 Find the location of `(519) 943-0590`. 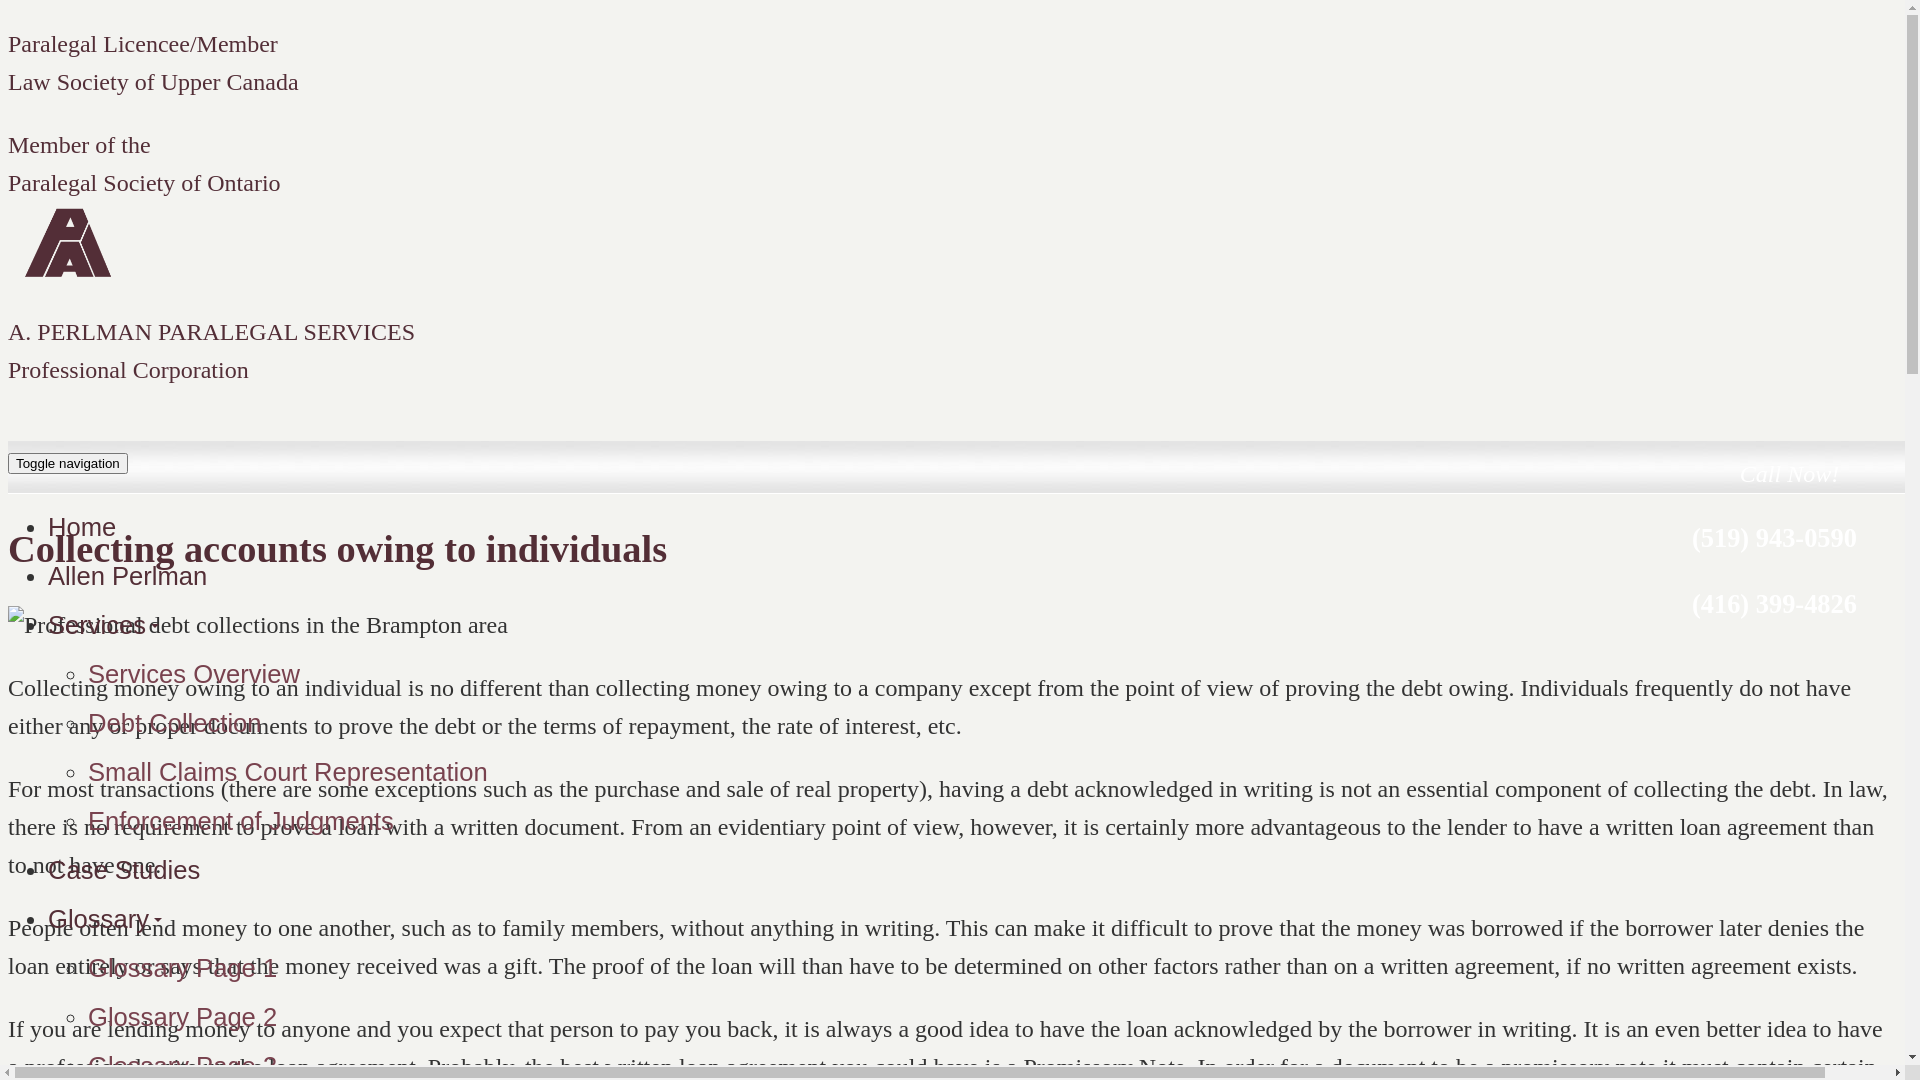

(519) 943-0590 is located at coordinates (1774, 538).